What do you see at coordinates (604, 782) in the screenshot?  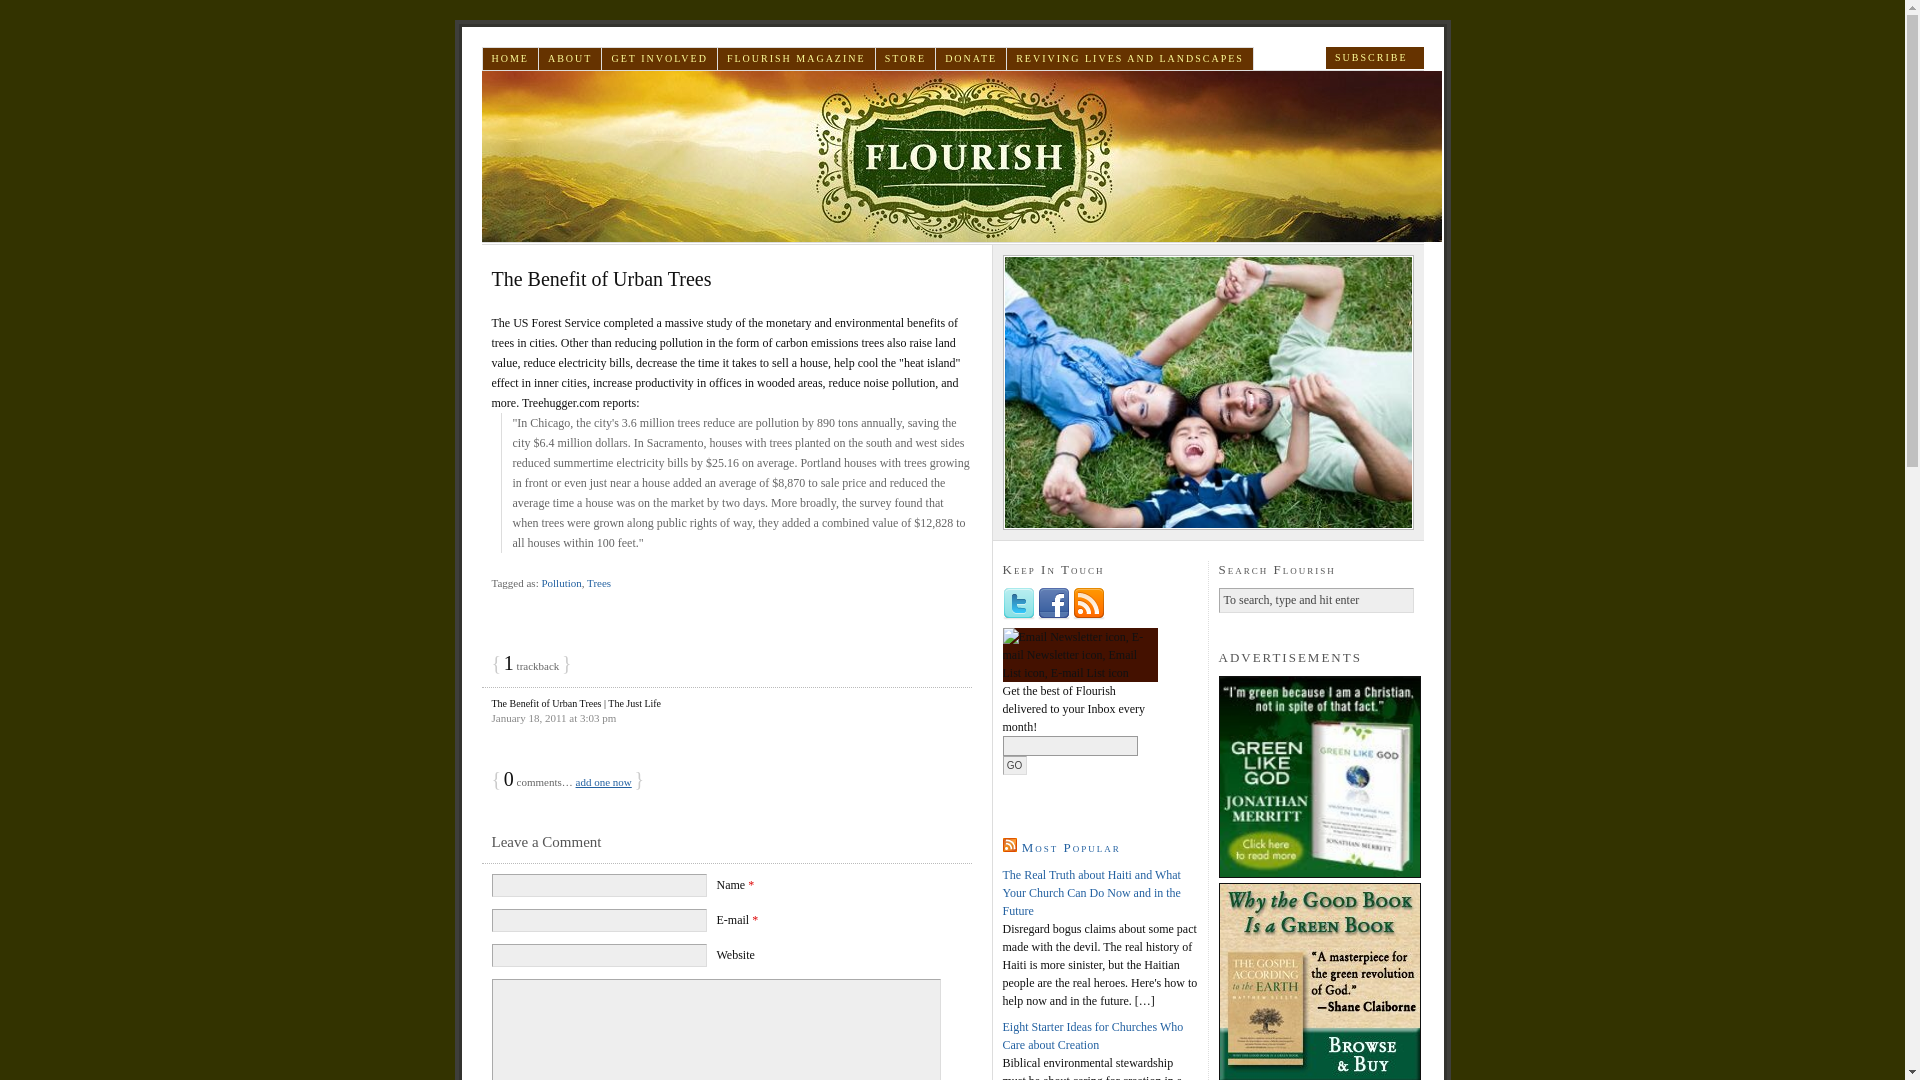 I see `add one now` at bounding box center [604, 782].